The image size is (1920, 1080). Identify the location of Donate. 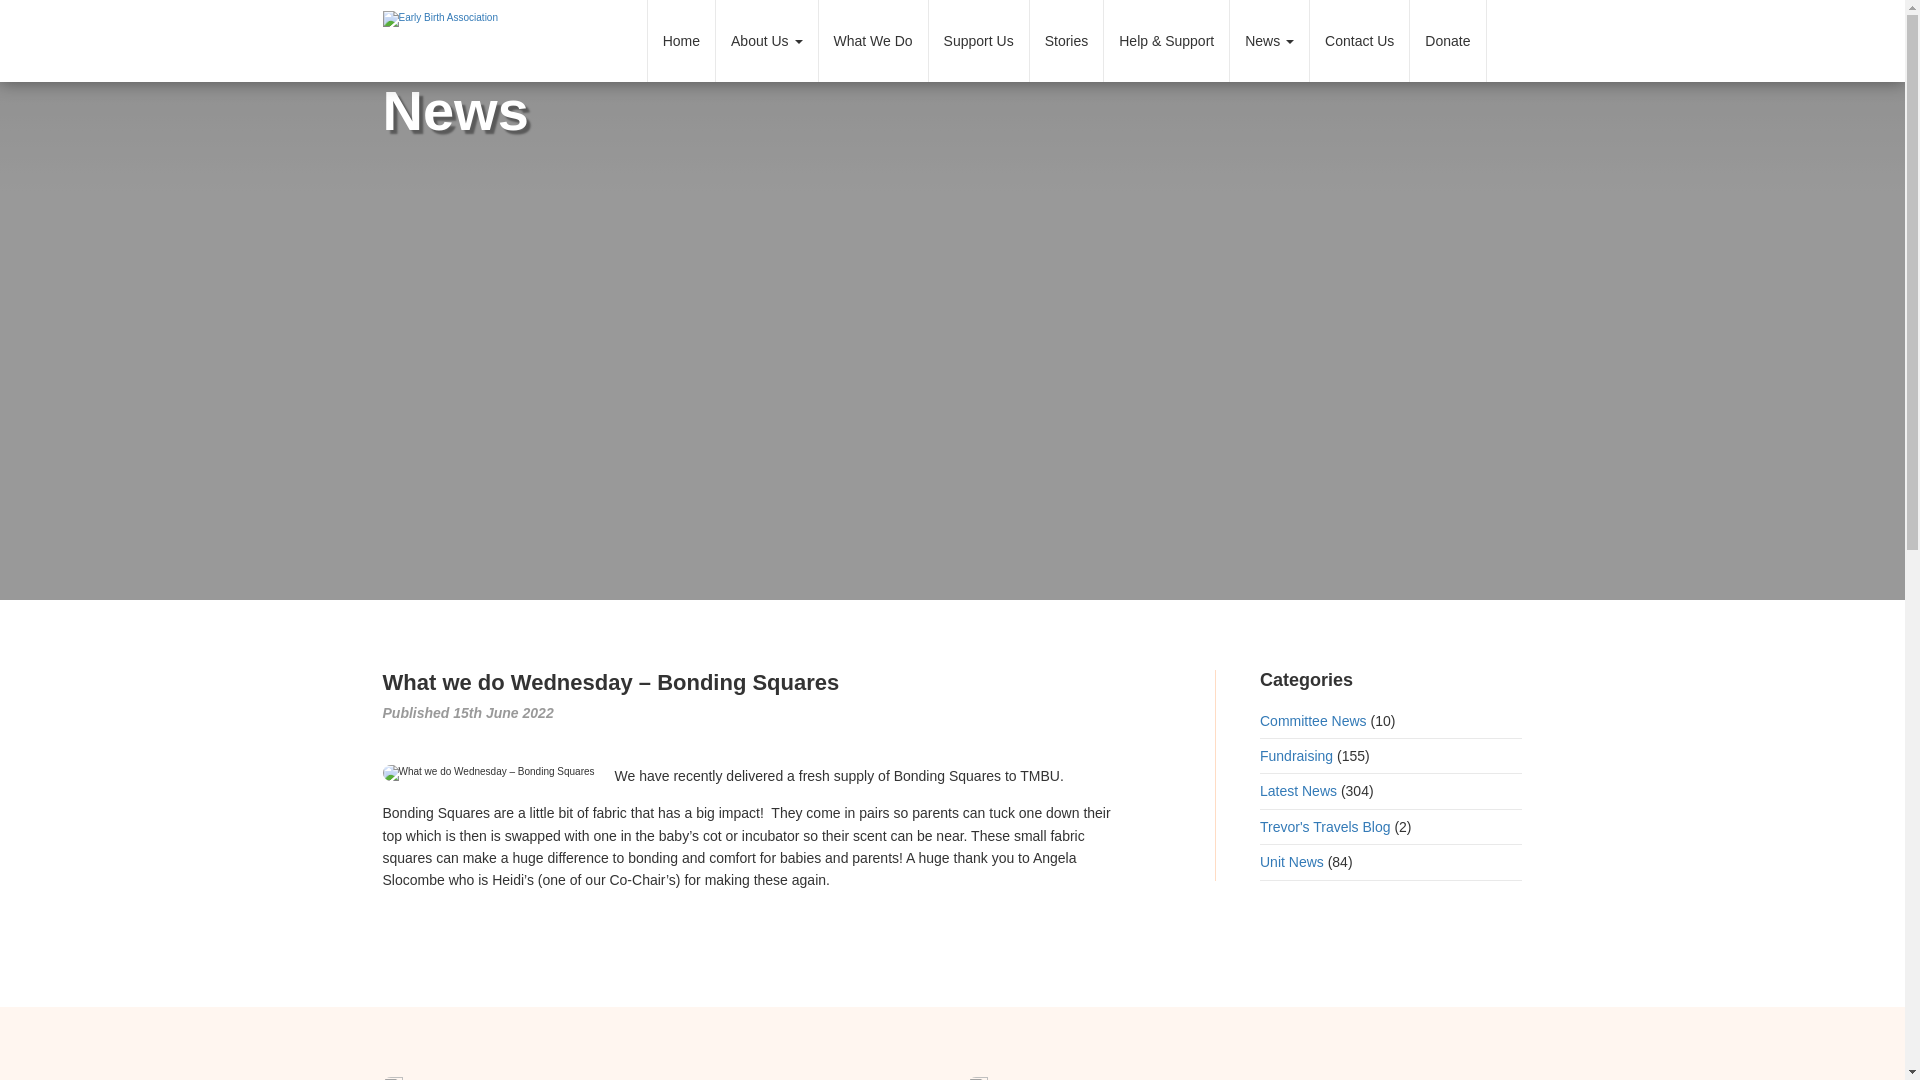
(1446, 41).